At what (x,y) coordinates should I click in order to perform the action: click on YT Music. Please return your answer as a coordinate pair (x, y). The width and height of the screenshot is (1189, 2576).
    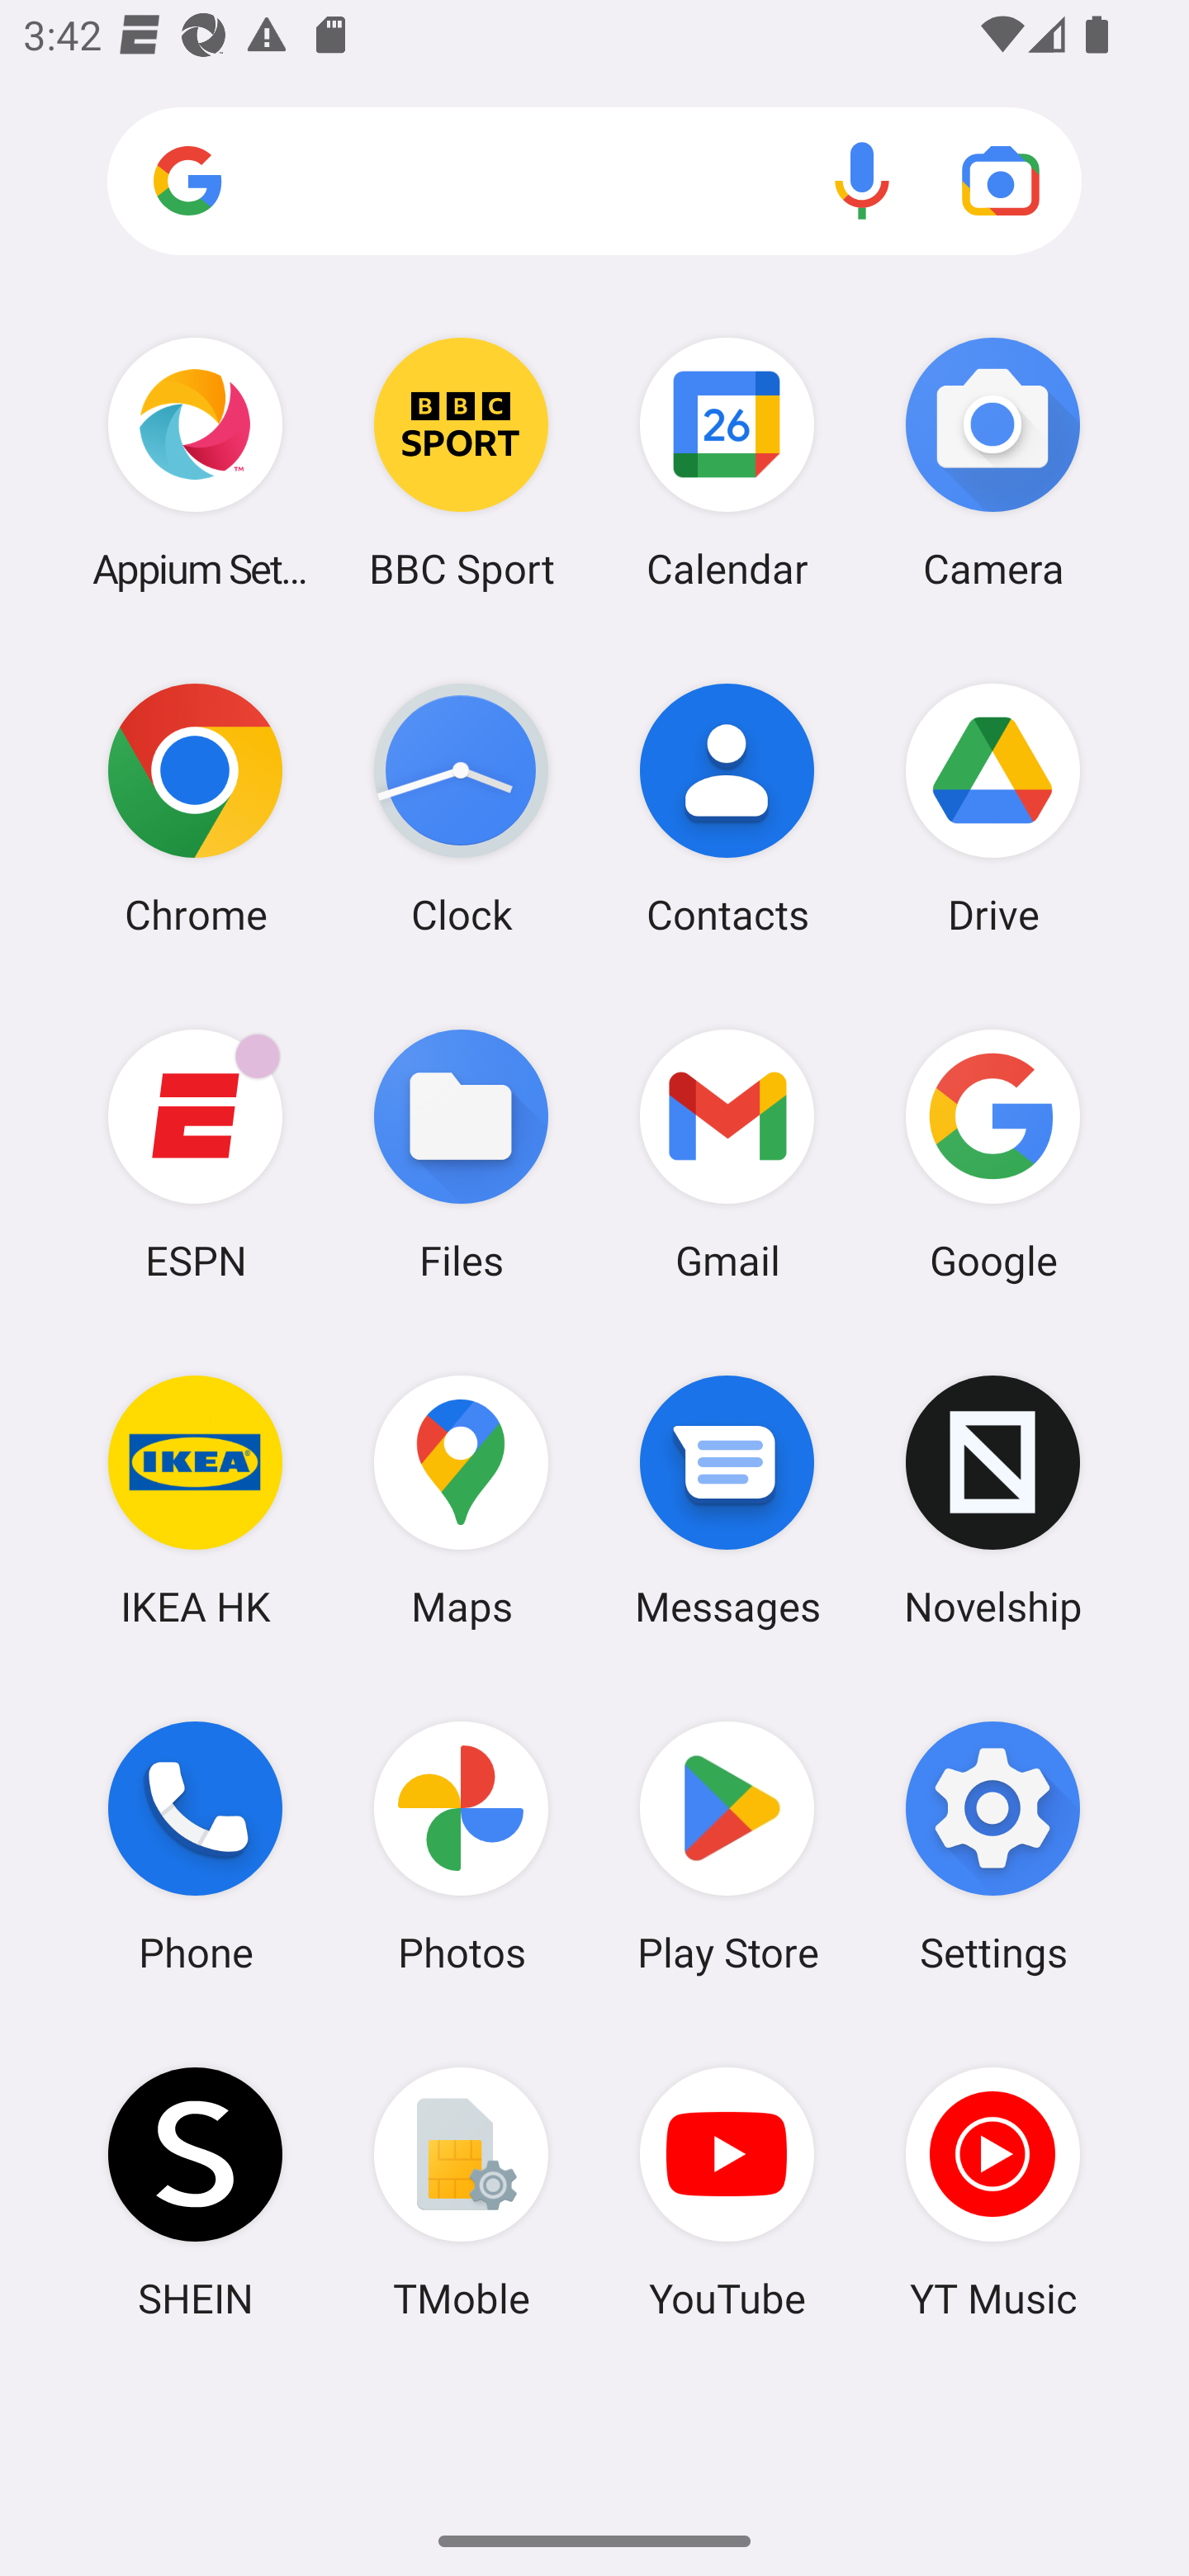
    Looking at the image, I should click on (992, 2192).